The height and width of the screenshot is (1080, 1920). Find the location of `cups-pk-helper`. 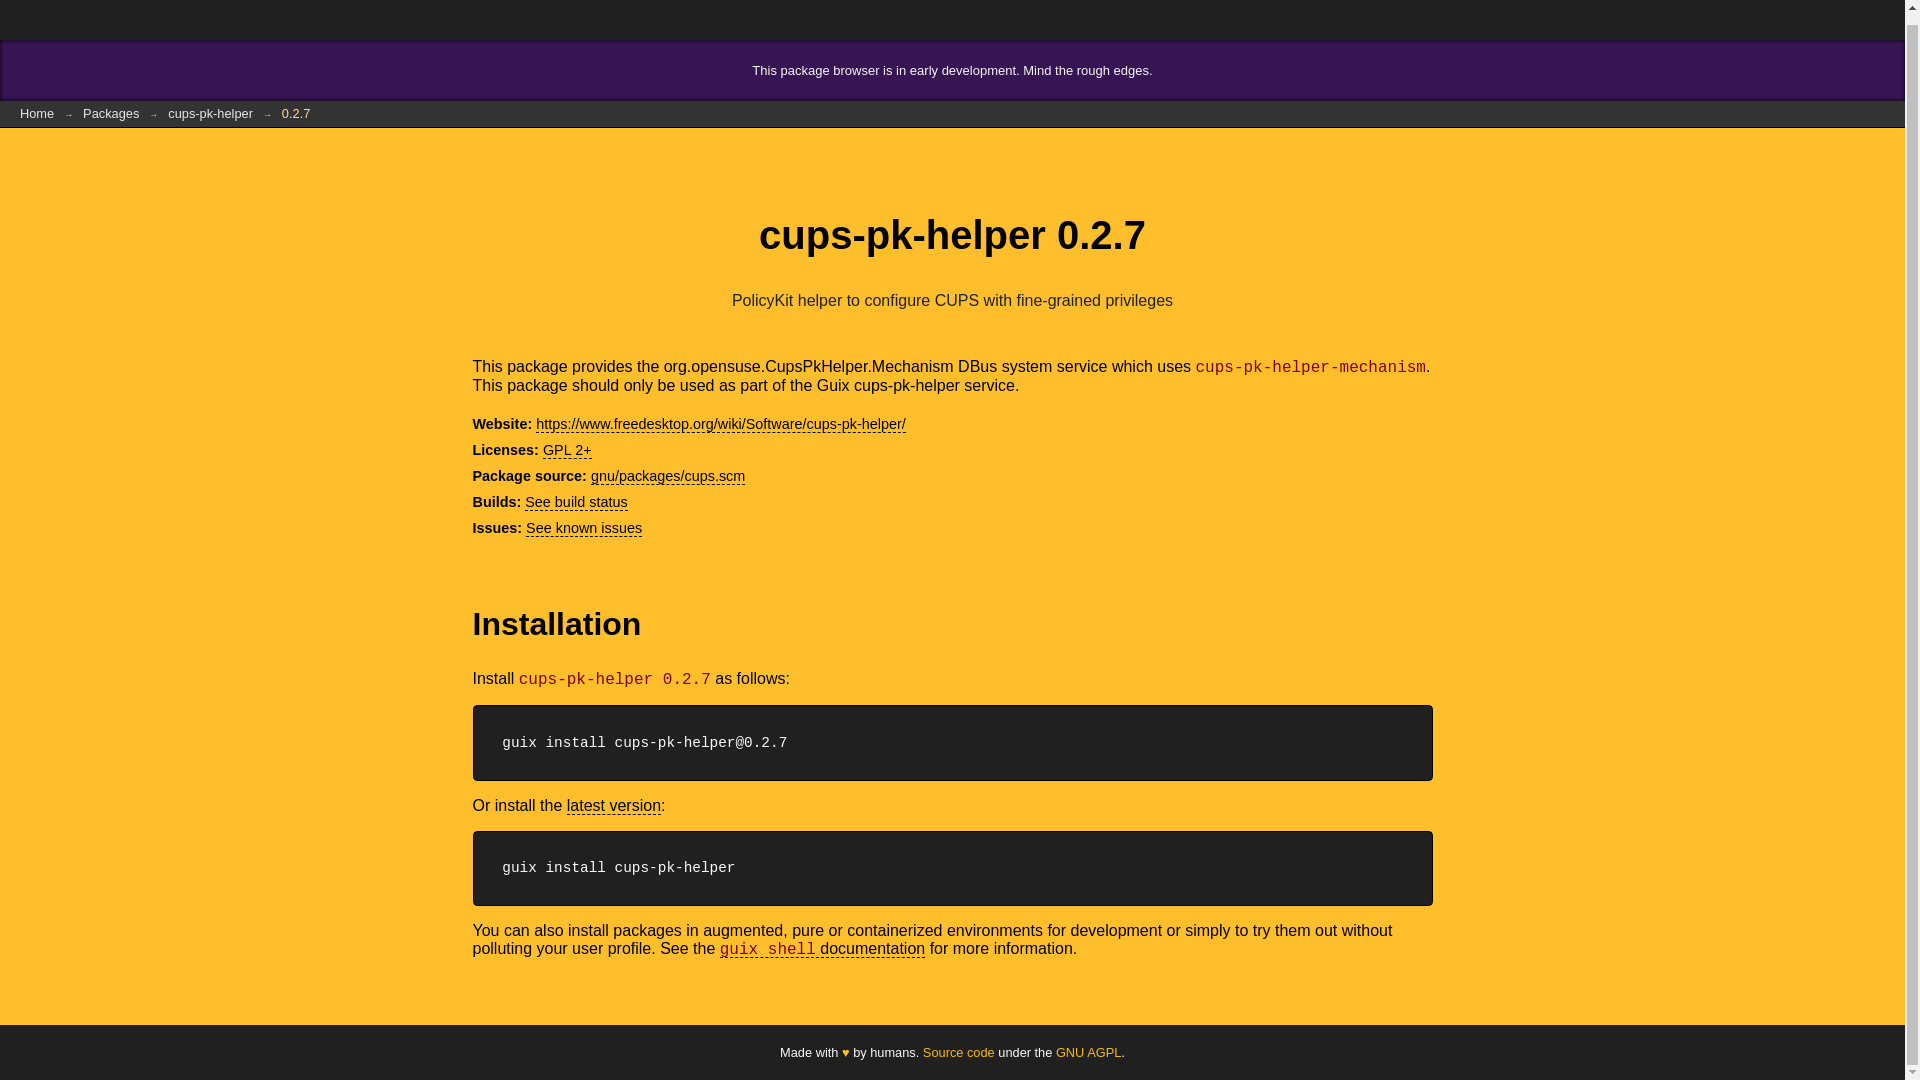

cups-pk-helper is located at coordinates (210, 114).